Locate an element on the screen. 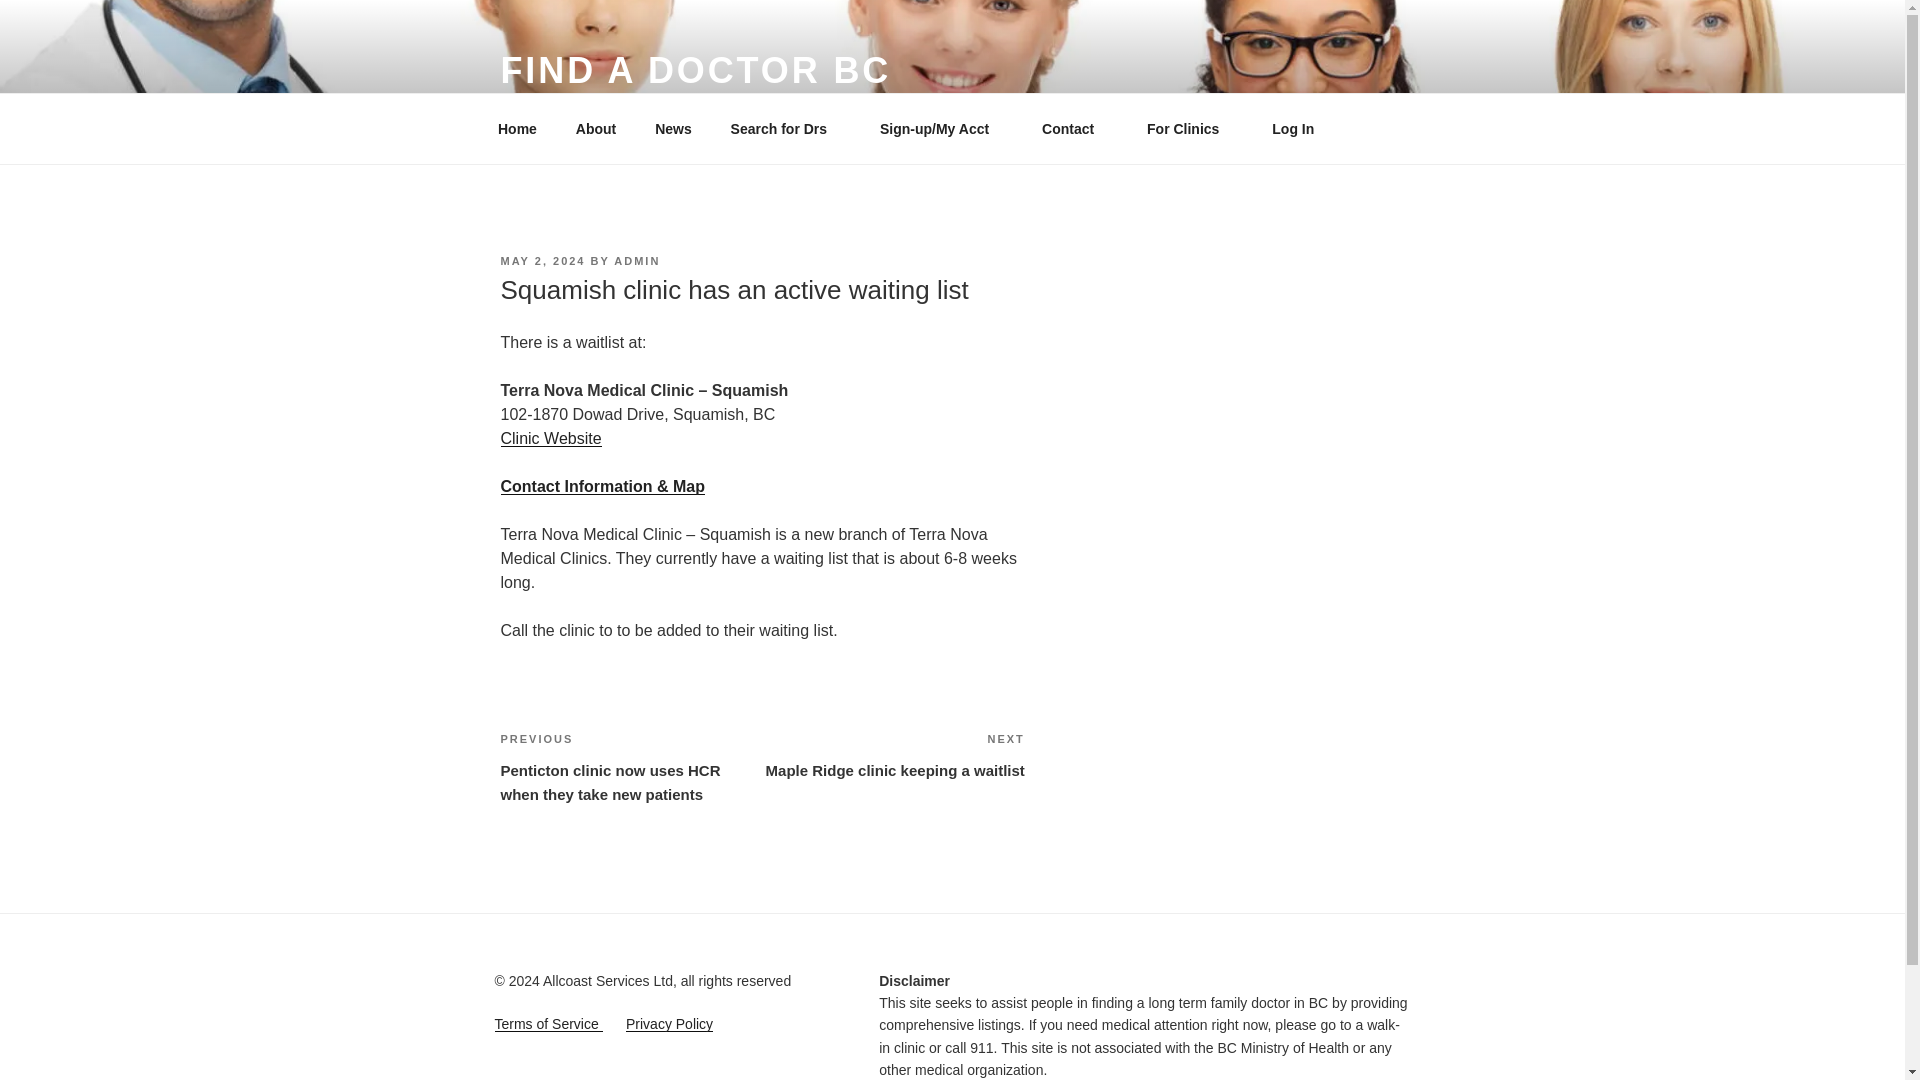 The height and width of the screenshot is (1080, 1920). About is located at coordinates (596, 128).